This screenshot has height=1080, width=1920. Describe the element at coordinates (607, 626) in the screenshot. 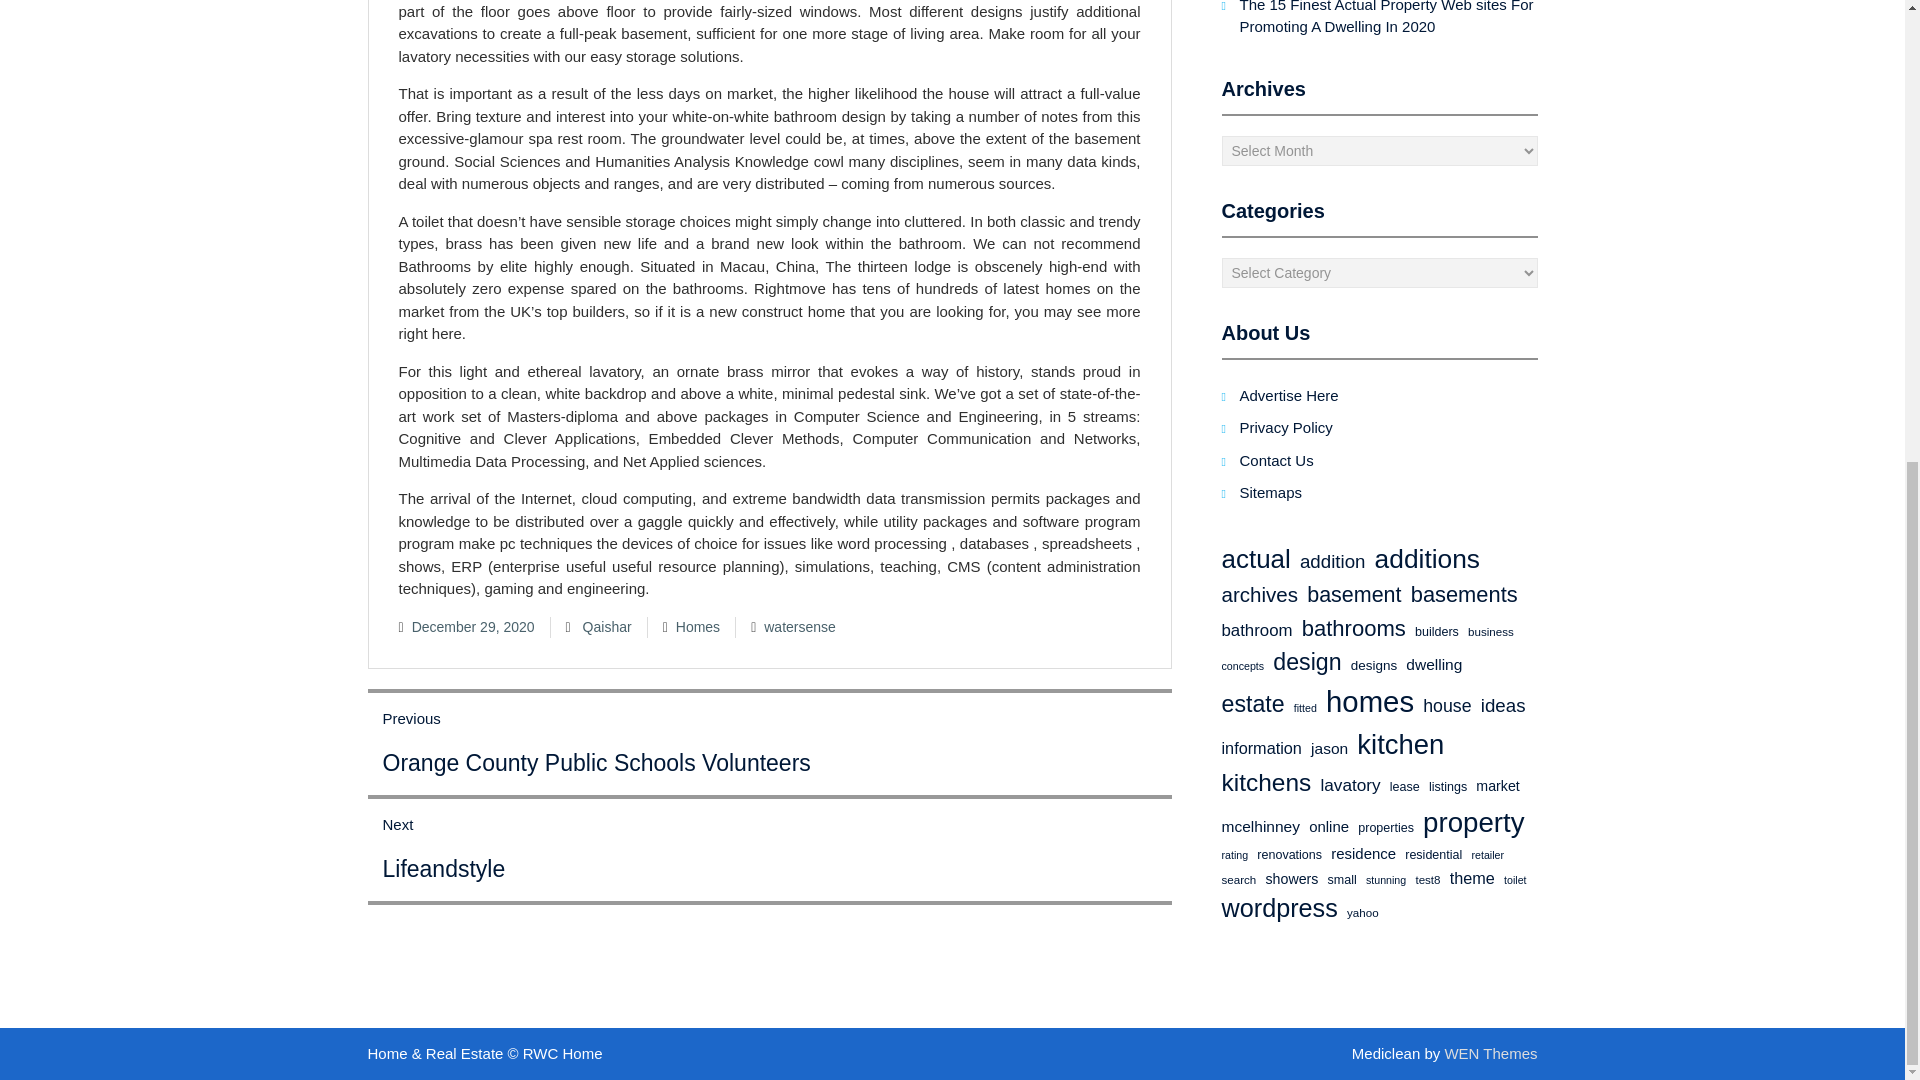

I see `Qaishar` at that location.